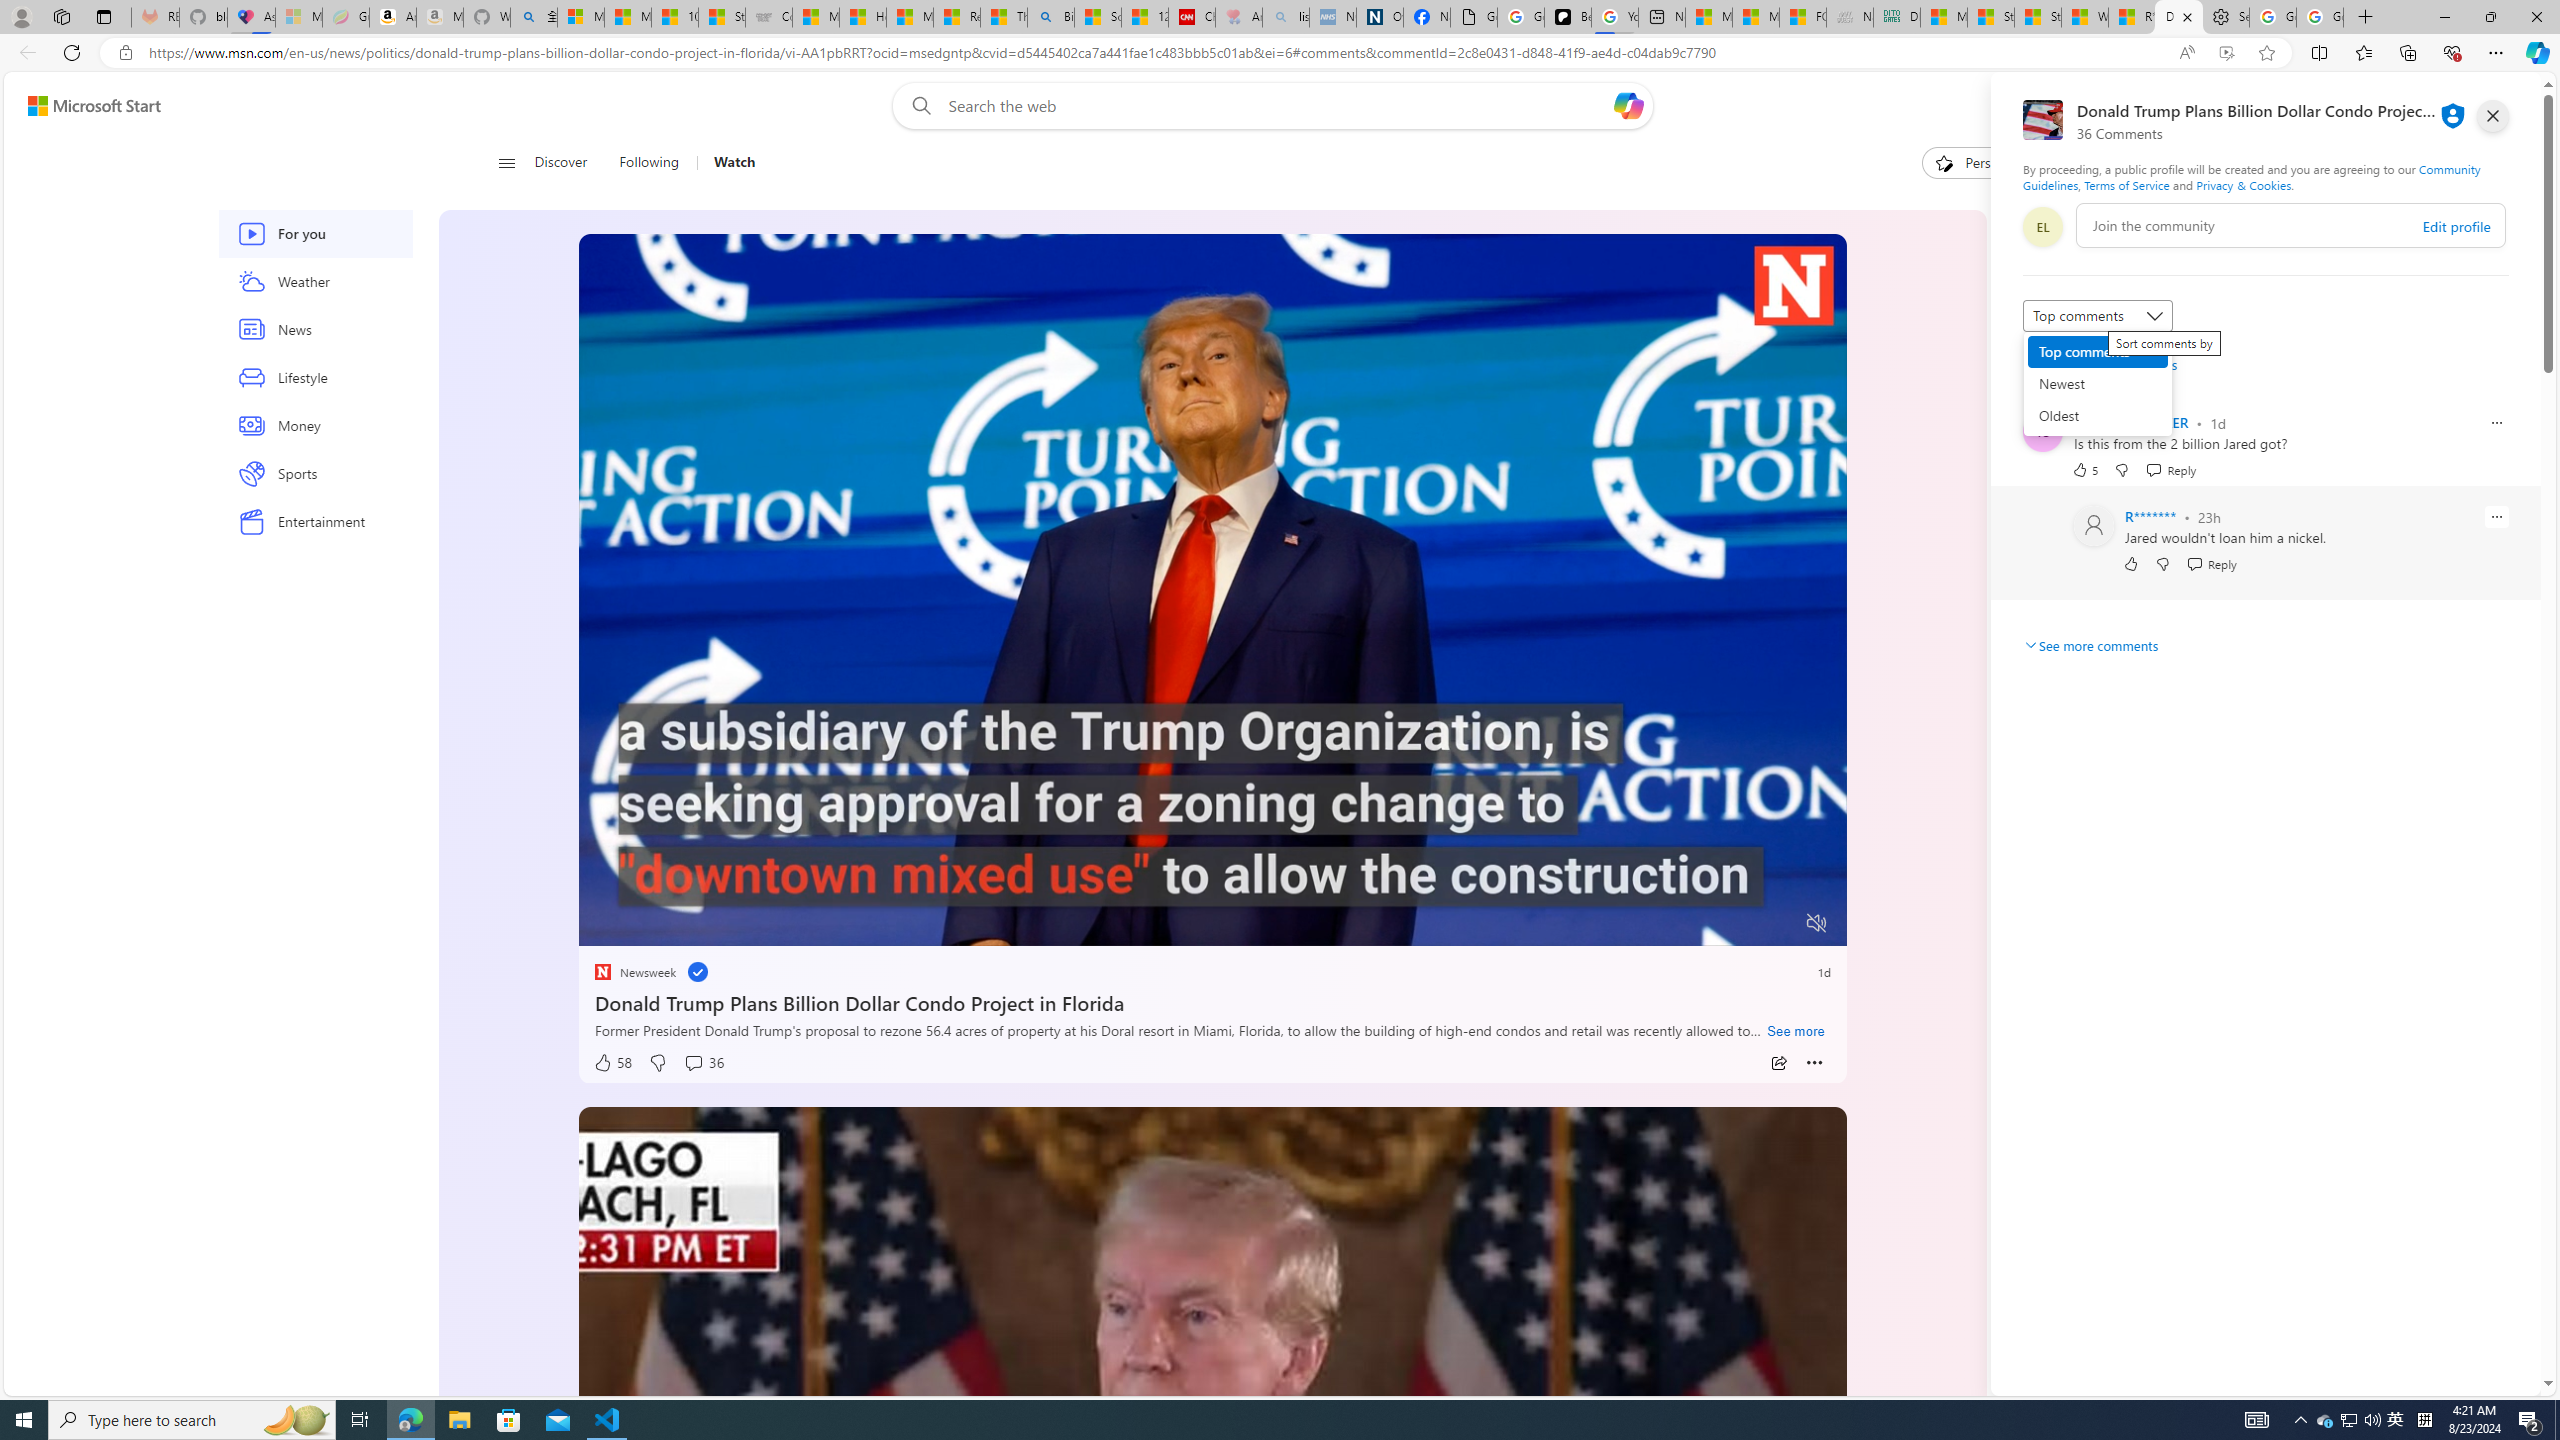 The width and height of the screenshot is (2560, 1440). What do you see at coordinates (2244, 184) in the screenshot?
I see `Privacy & Cookies` at bounding box center [2244, 184].